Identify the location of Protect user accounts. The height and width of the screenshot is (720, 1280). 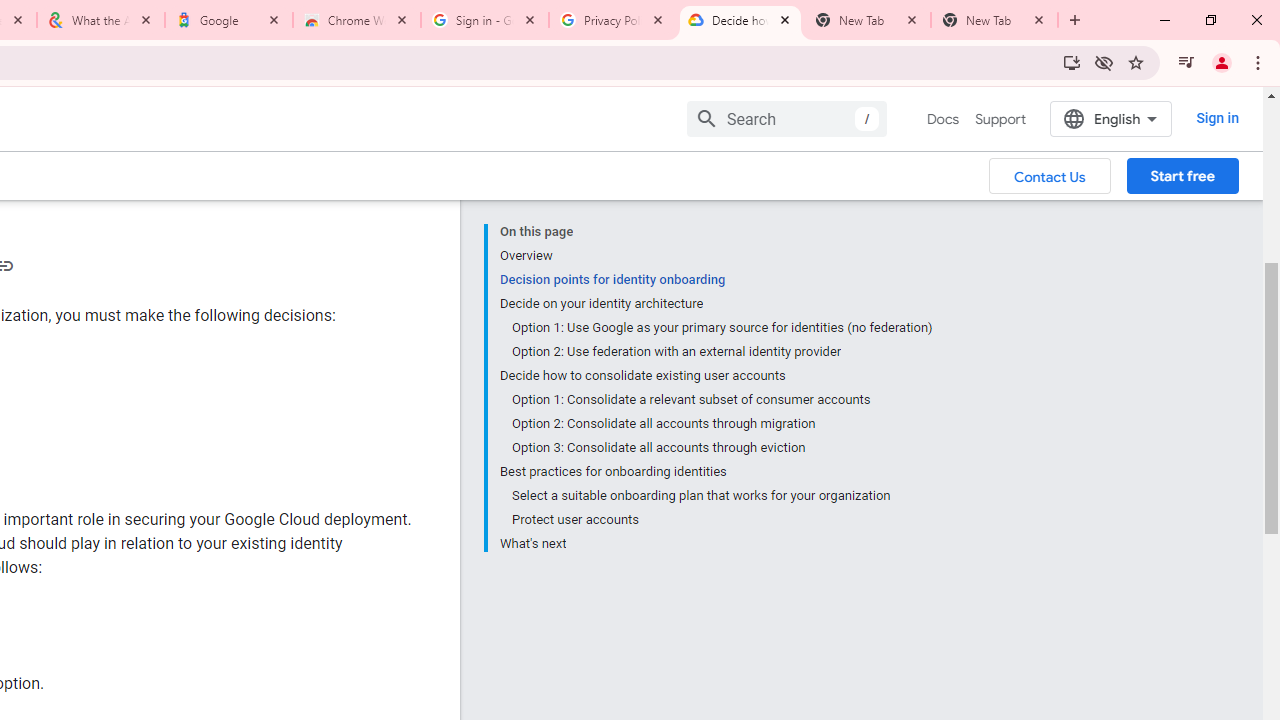
(722, 520).